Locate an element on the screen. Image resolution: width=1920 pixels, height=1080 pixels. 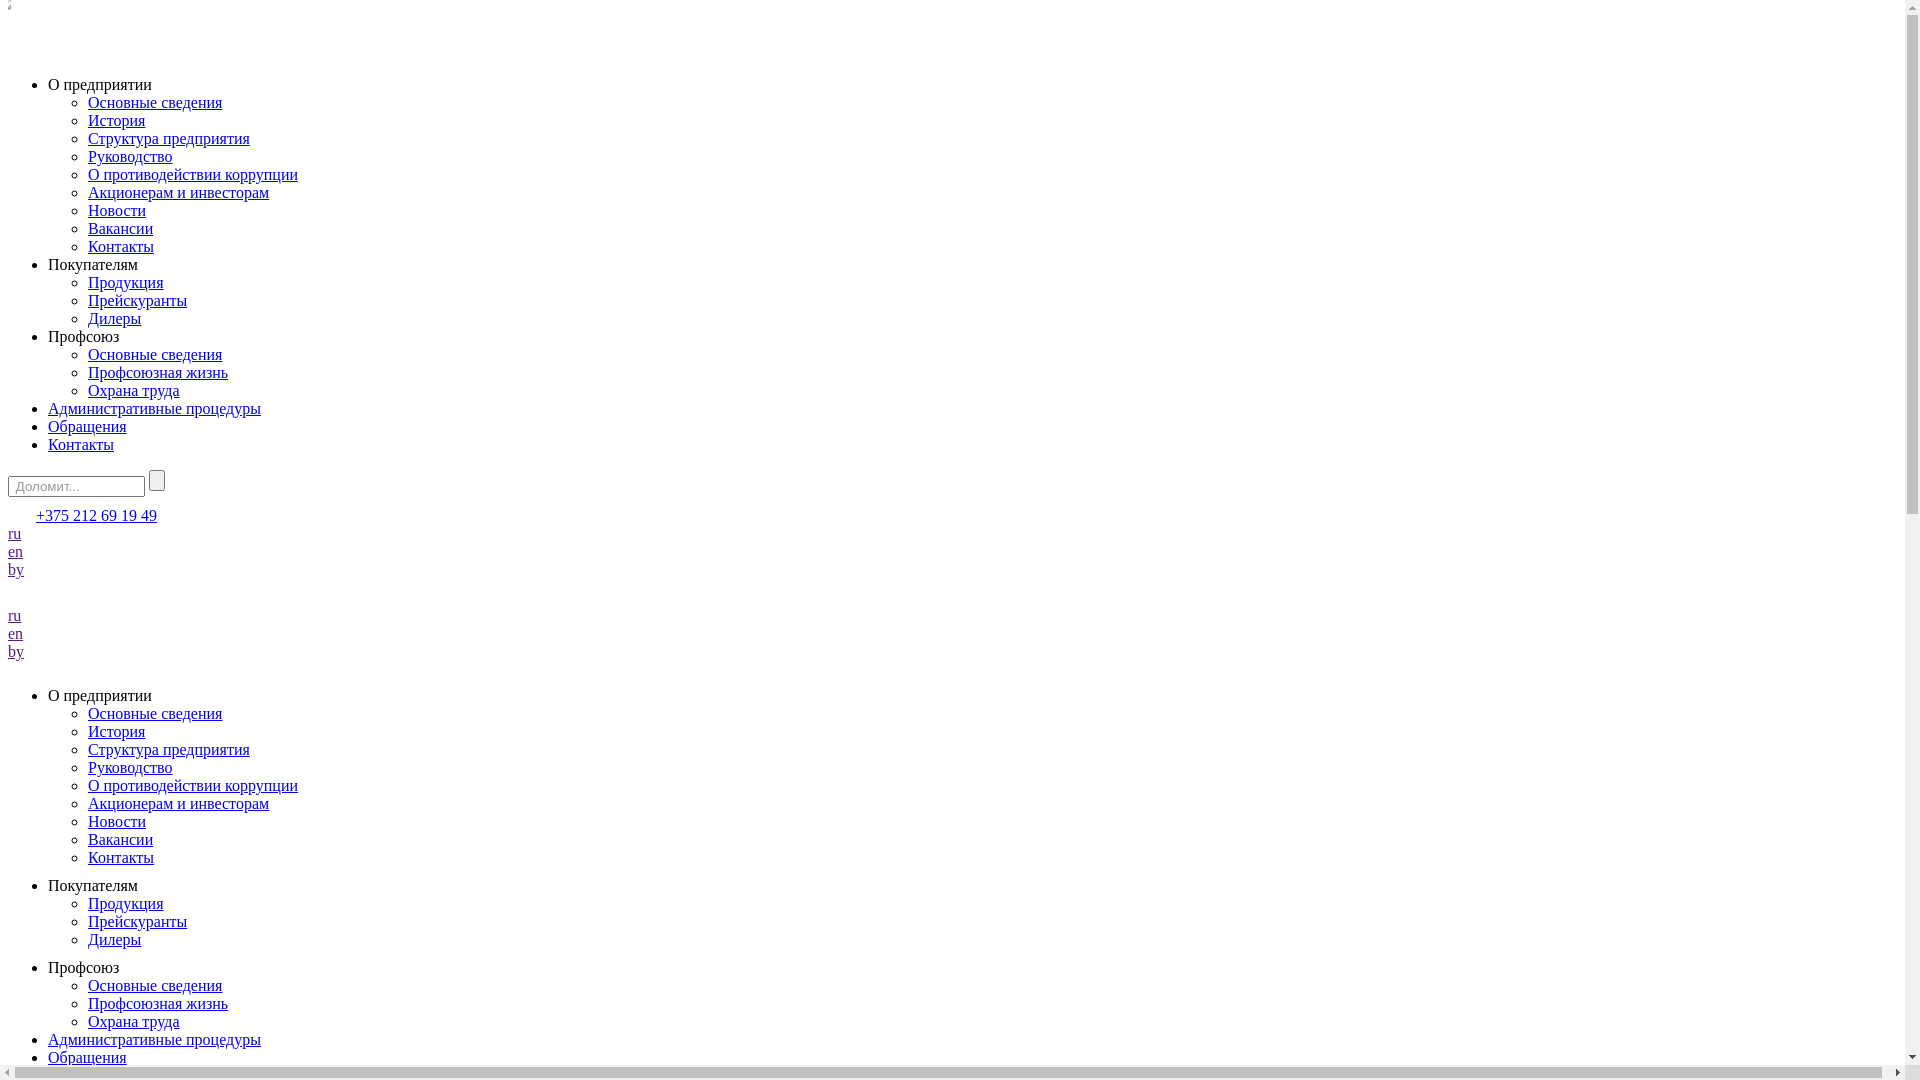
ru is located at coordinates (14, 534).